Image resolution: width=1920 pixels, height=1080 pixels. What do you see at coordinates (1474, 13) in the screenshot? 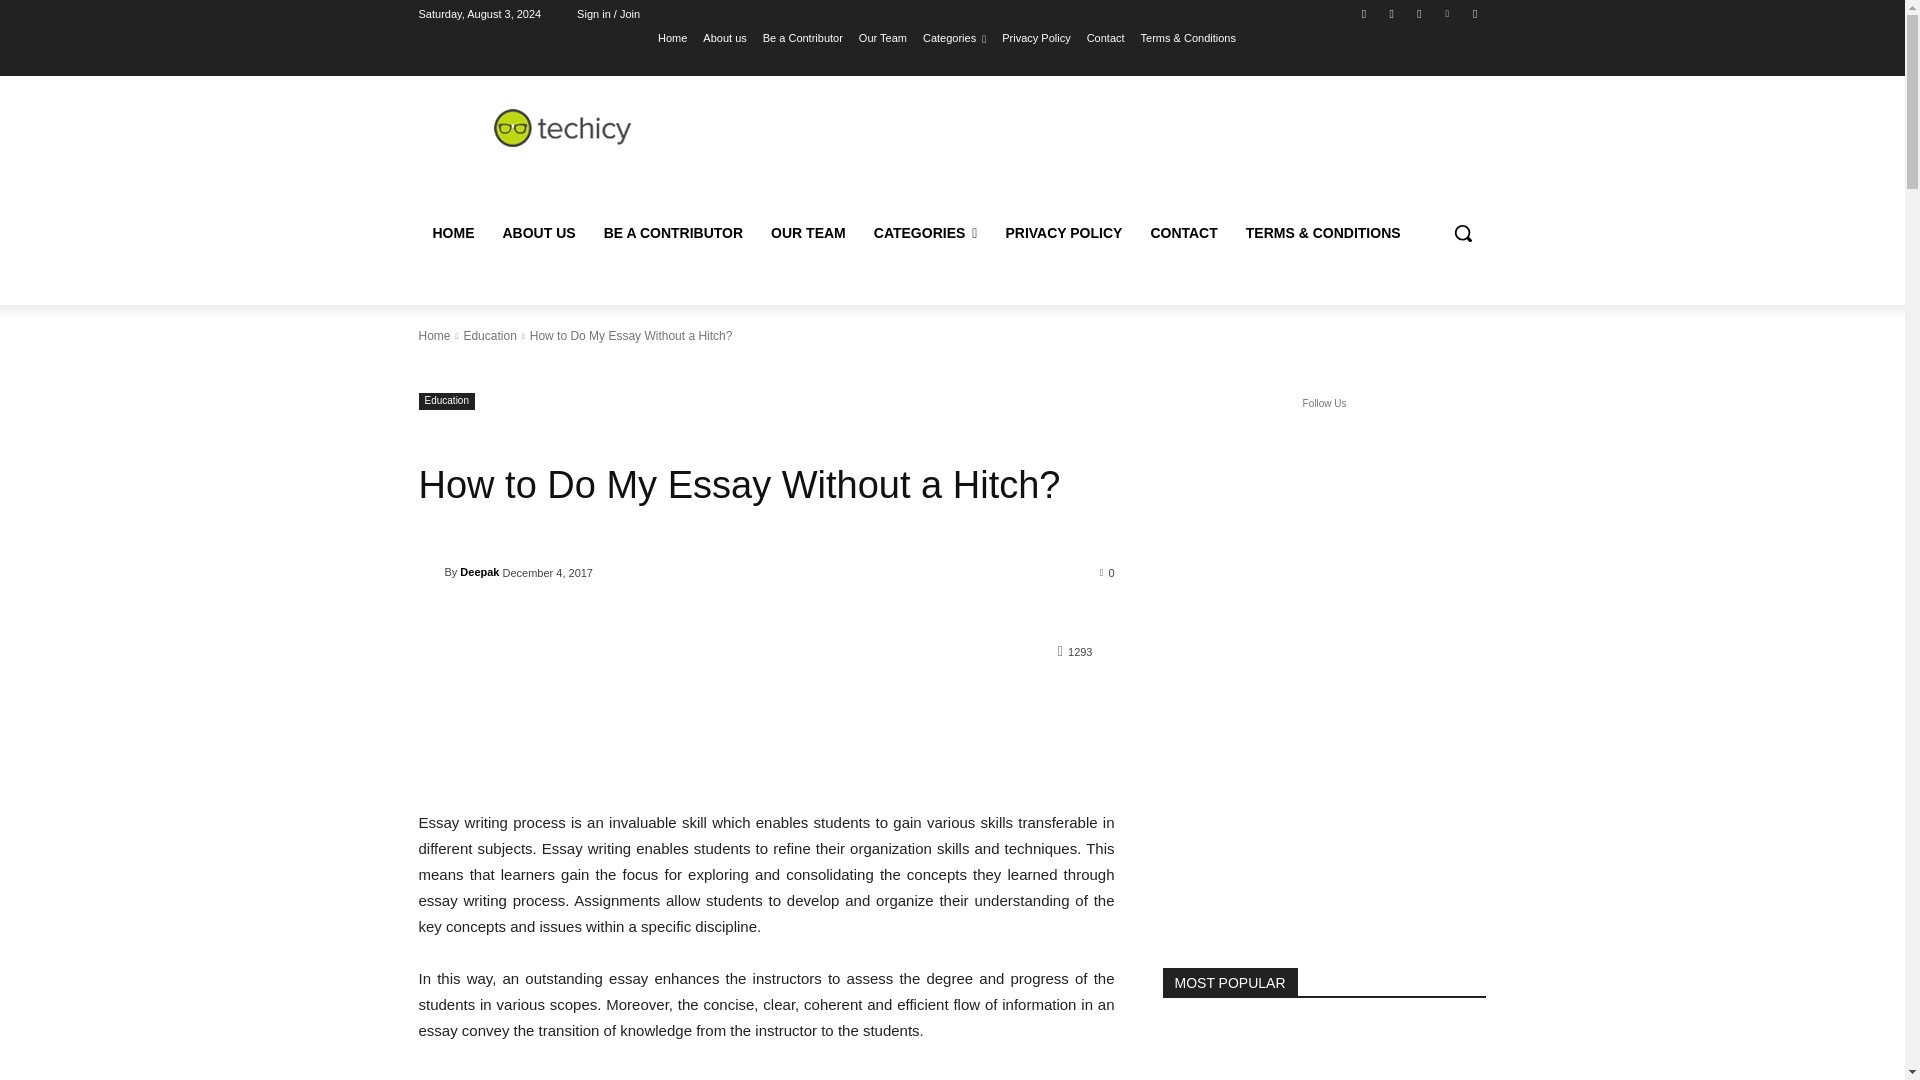
I see `Youtube` at bounding box center [1474, 13].